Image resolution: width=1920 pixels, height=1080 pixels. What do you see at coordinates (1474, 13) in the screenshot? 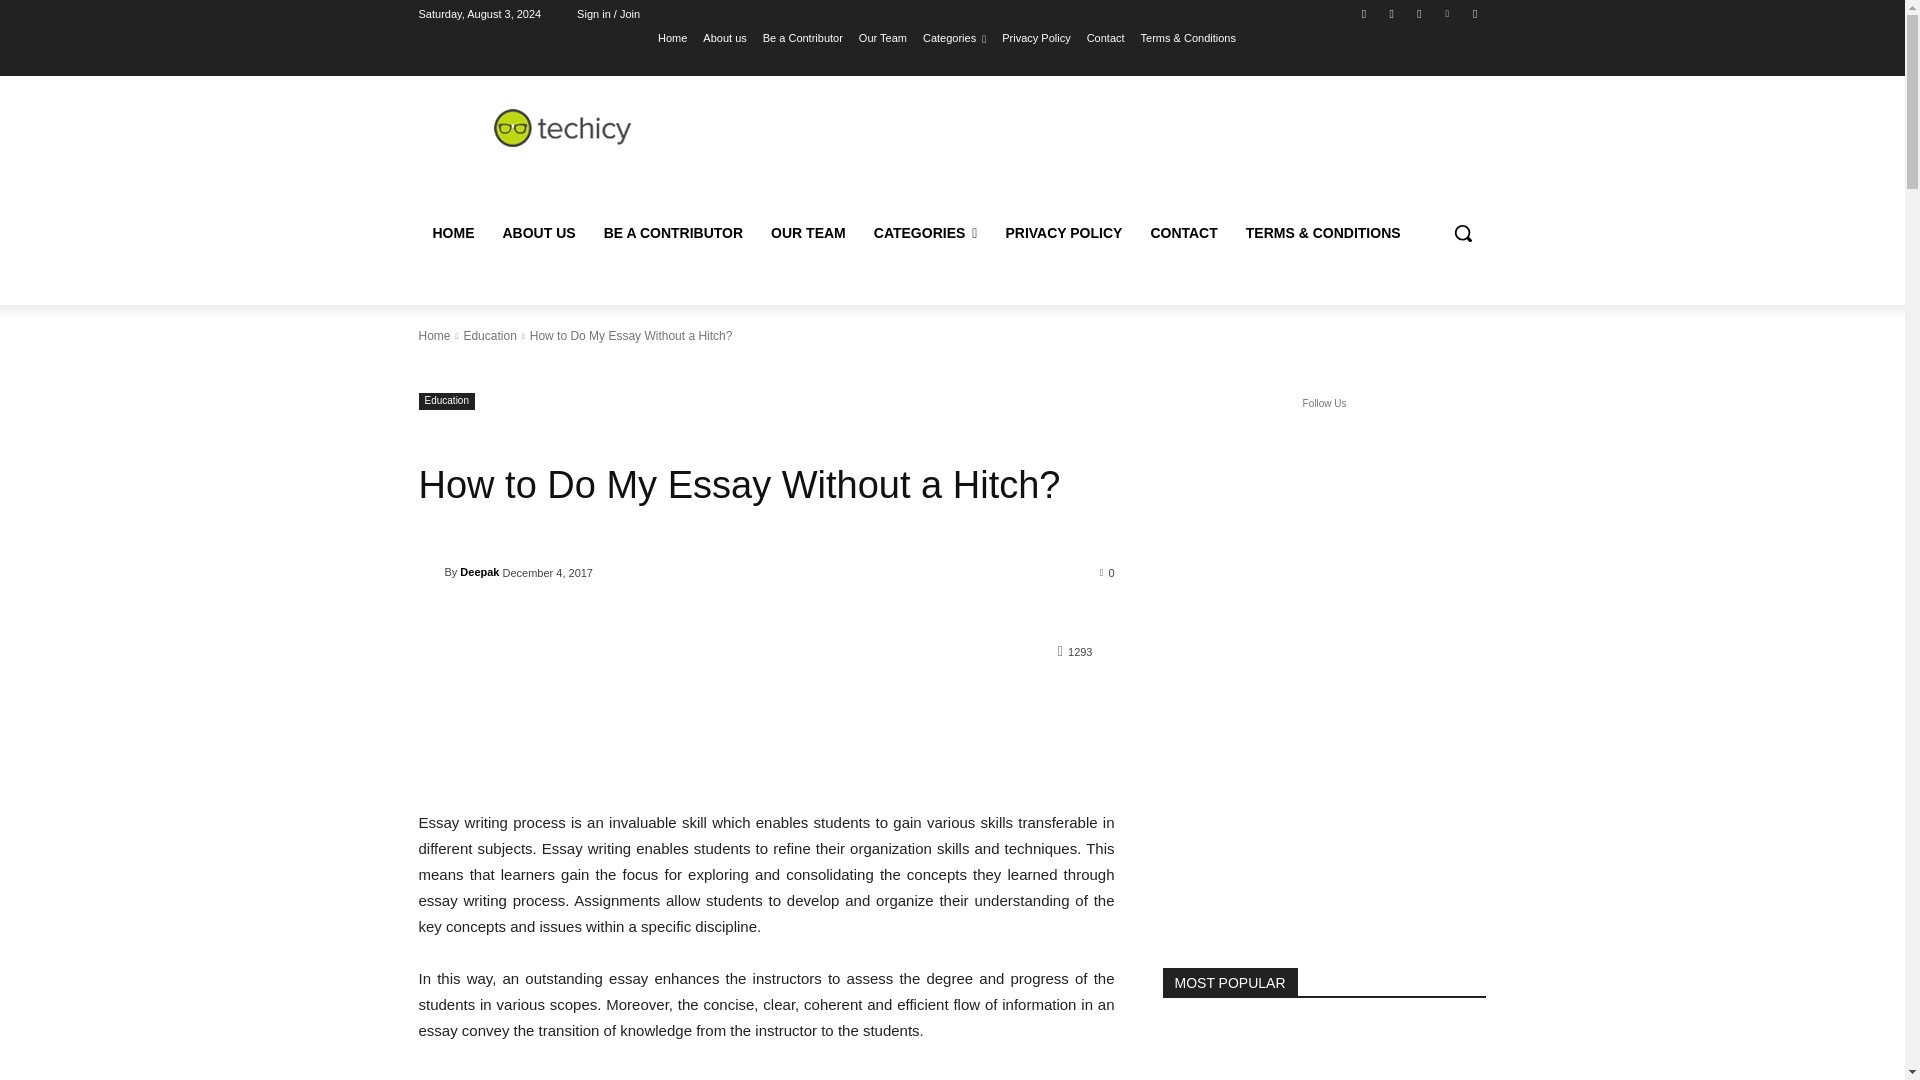
I see `Youtube` at bounding box center [1474, 13].